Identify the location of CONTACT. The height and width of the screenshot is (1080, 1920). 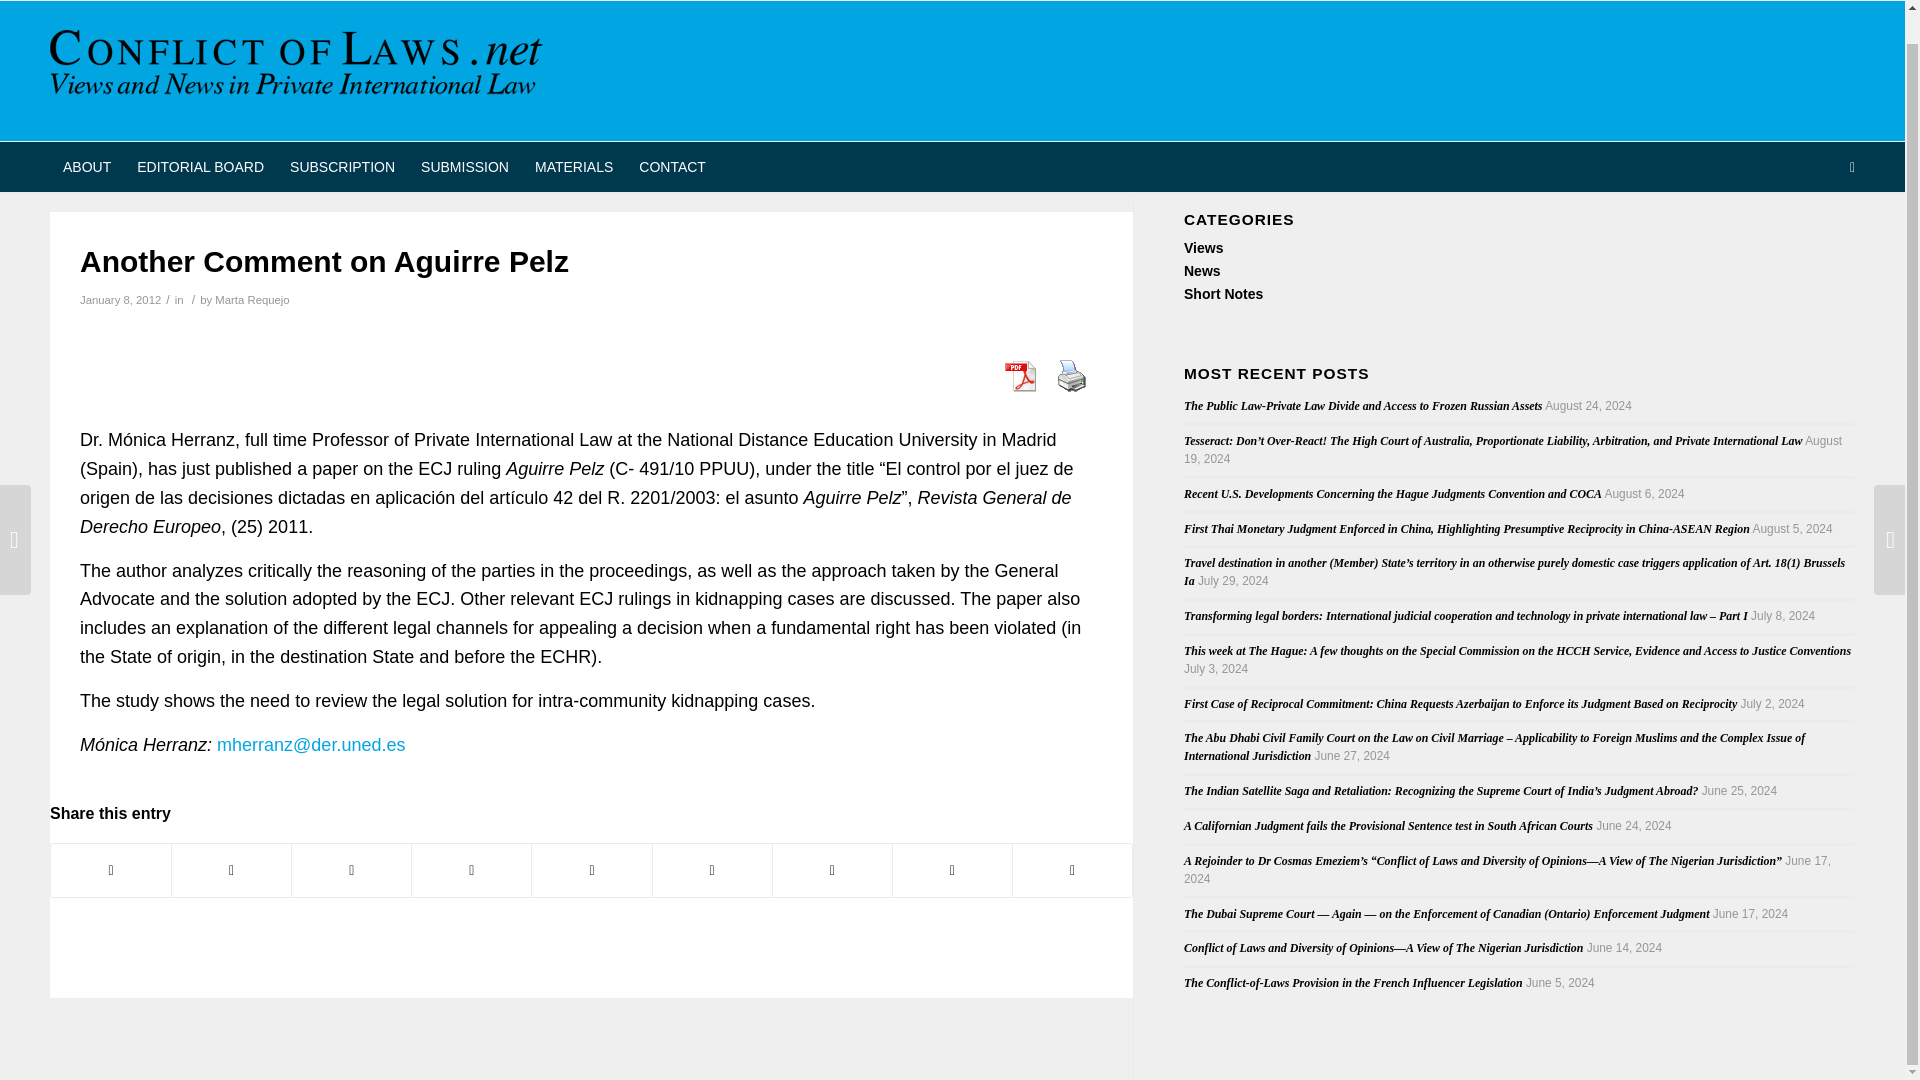
(672, 136).